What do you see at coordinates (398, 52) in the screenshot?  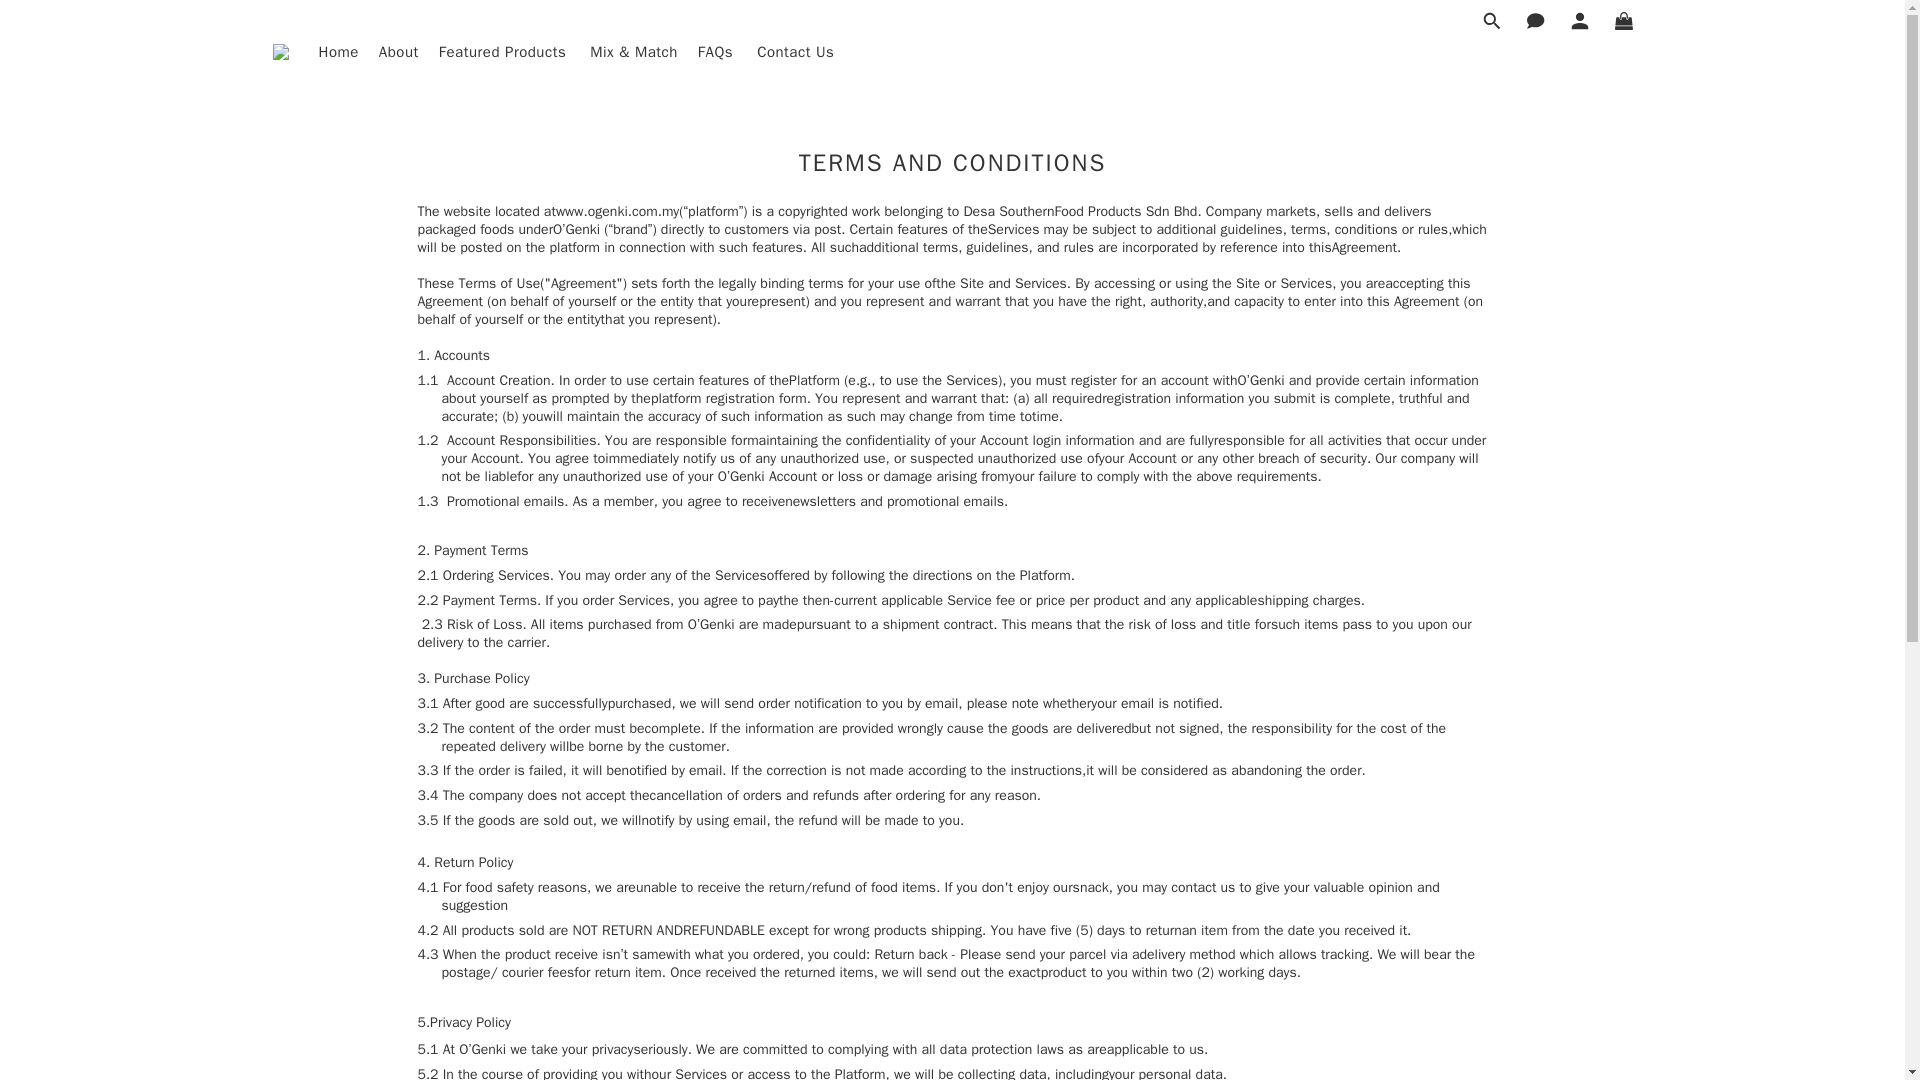 I see `About` at bounding box center [398, 52].